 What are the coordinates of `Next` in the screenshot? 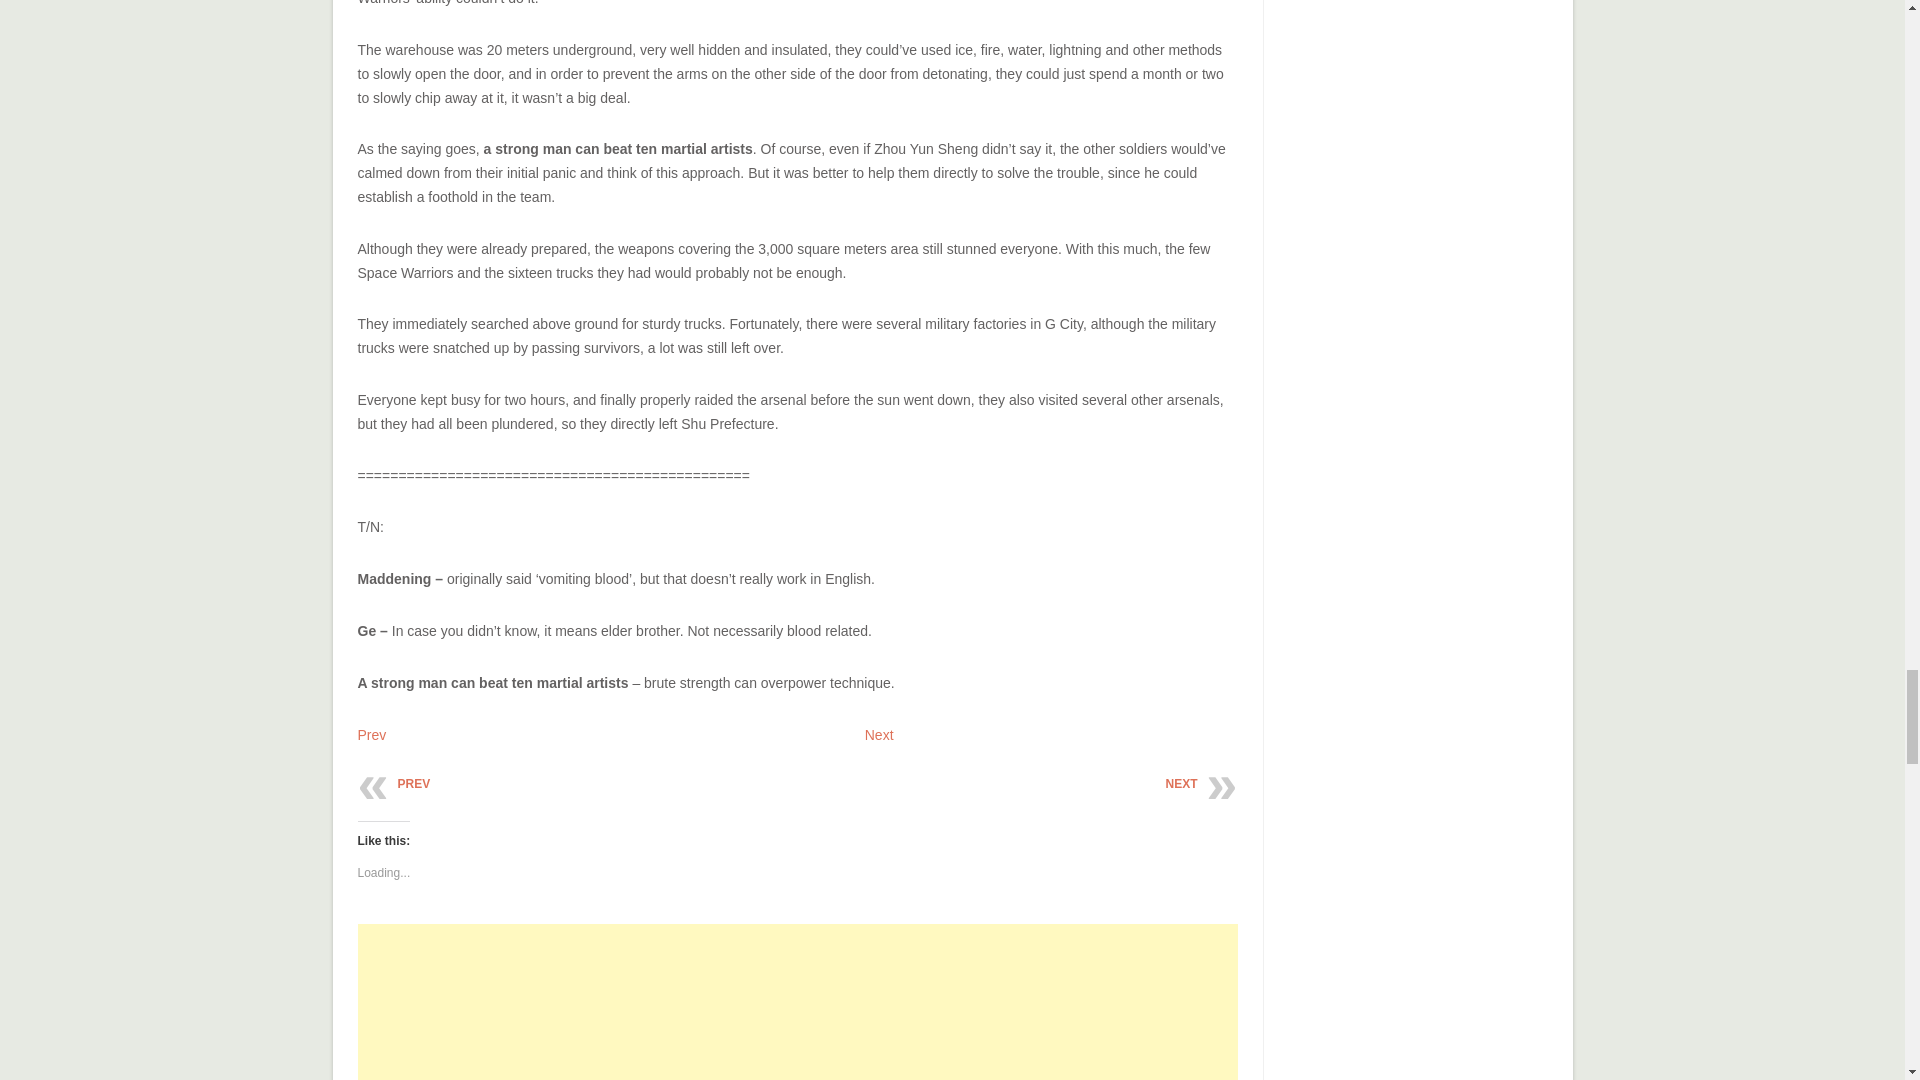 It's located at (880, 734).